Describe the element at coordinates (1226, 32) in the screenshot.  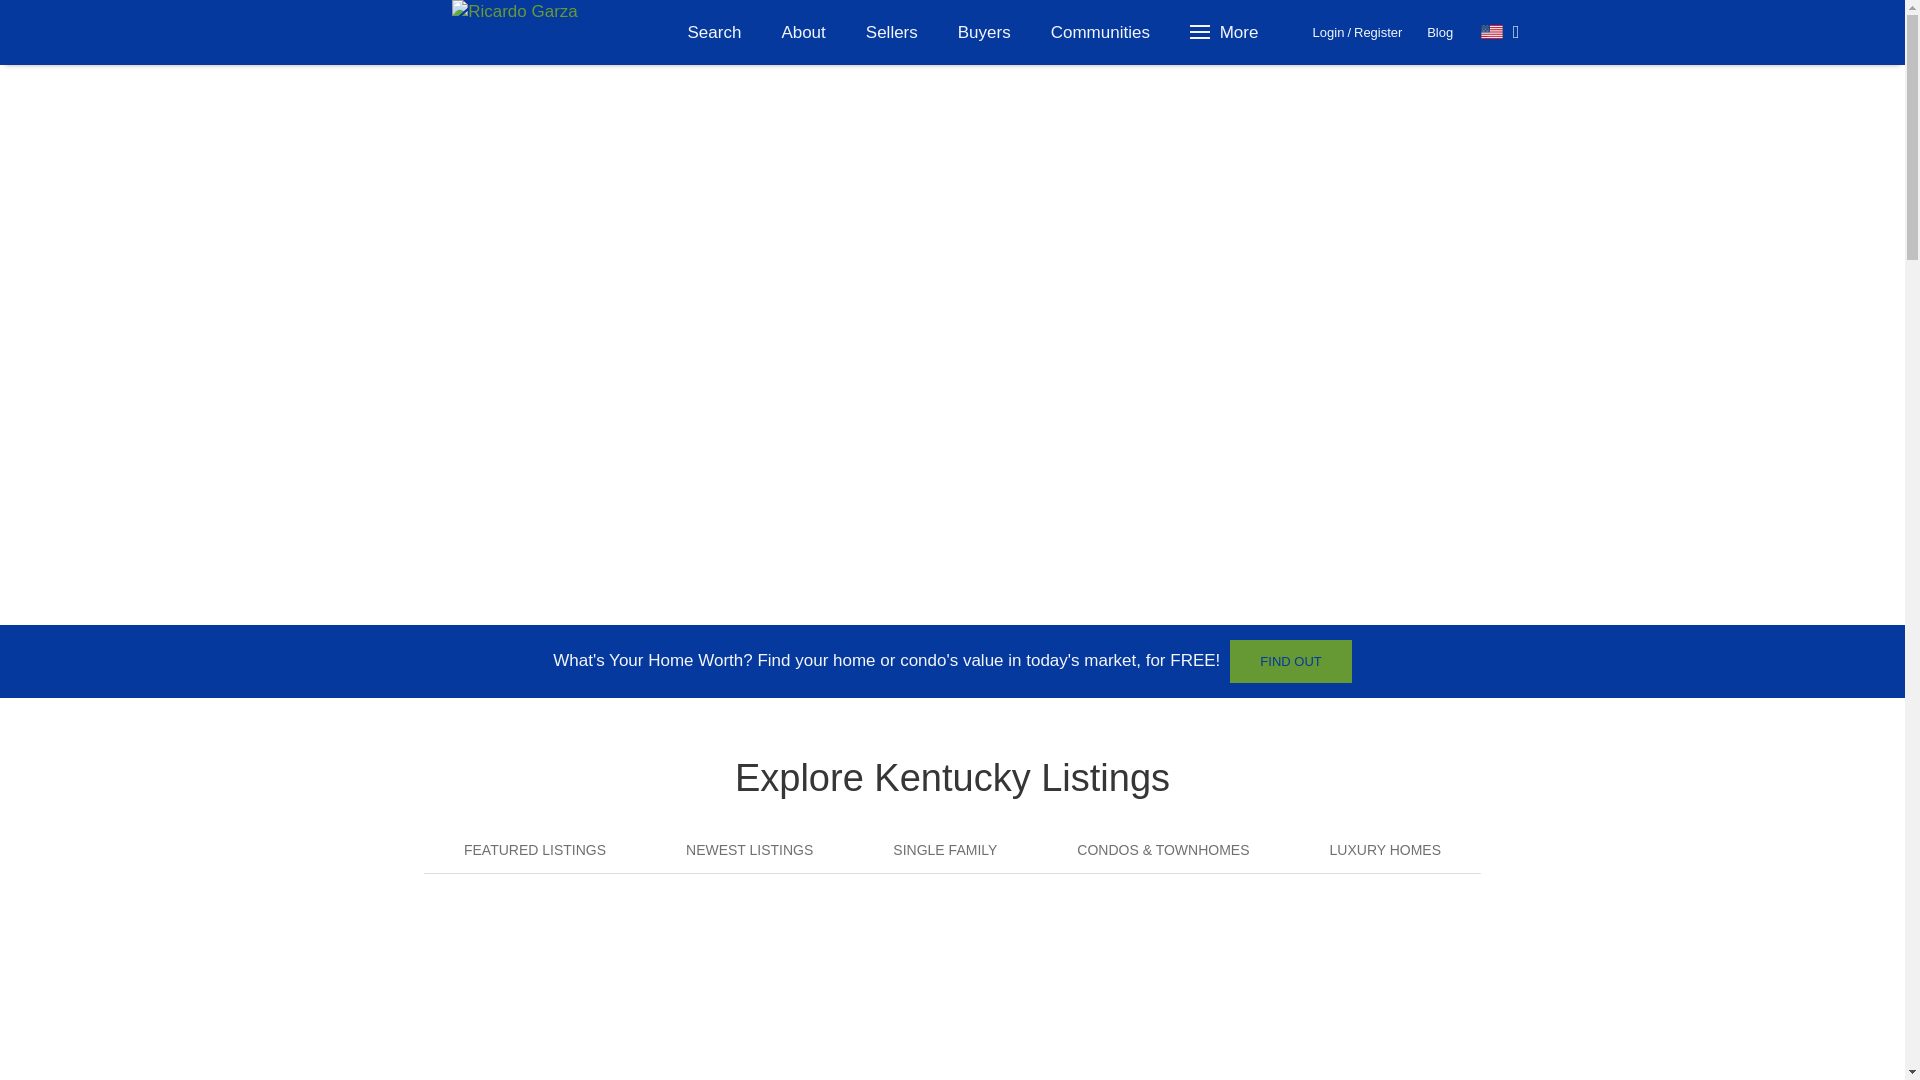
I see `More` at that location.